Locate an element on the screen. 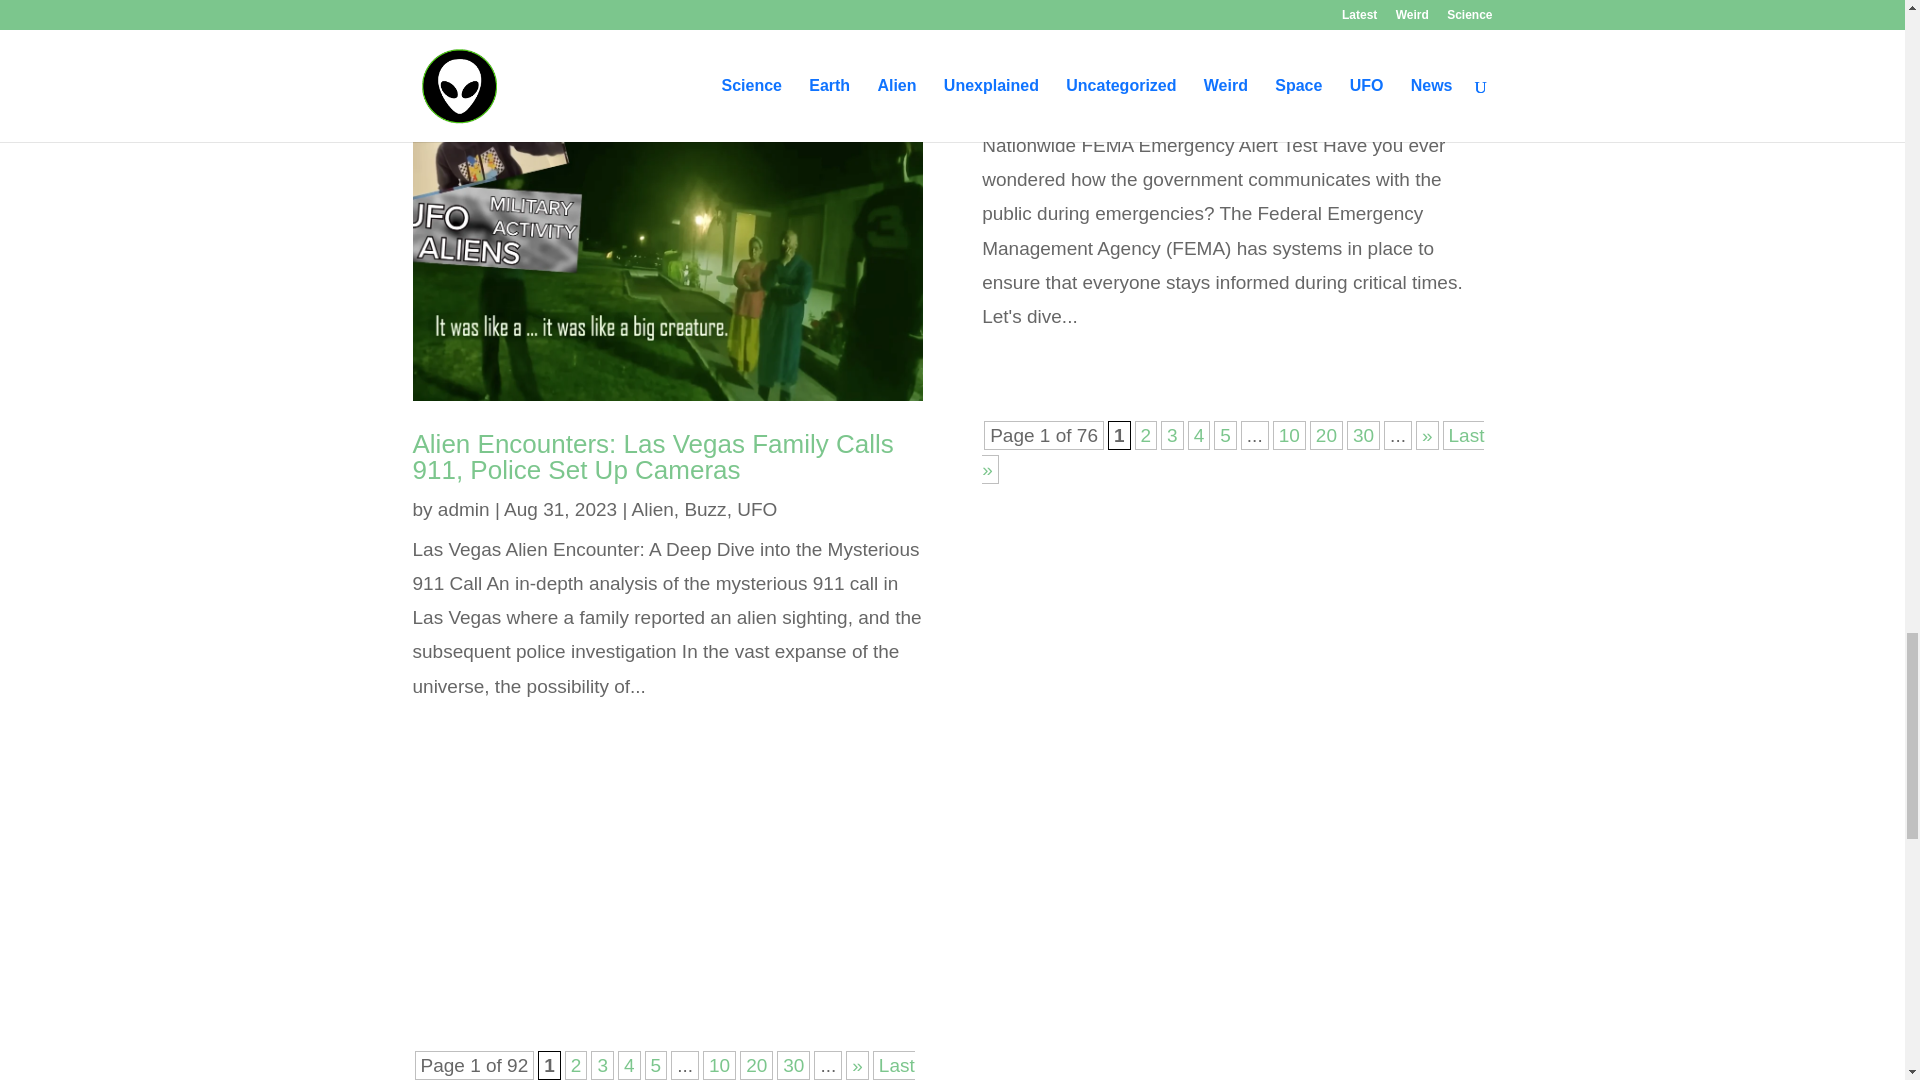 This screenshot has width=1920, height=1080. UFO is located at coordinates (757, 508).